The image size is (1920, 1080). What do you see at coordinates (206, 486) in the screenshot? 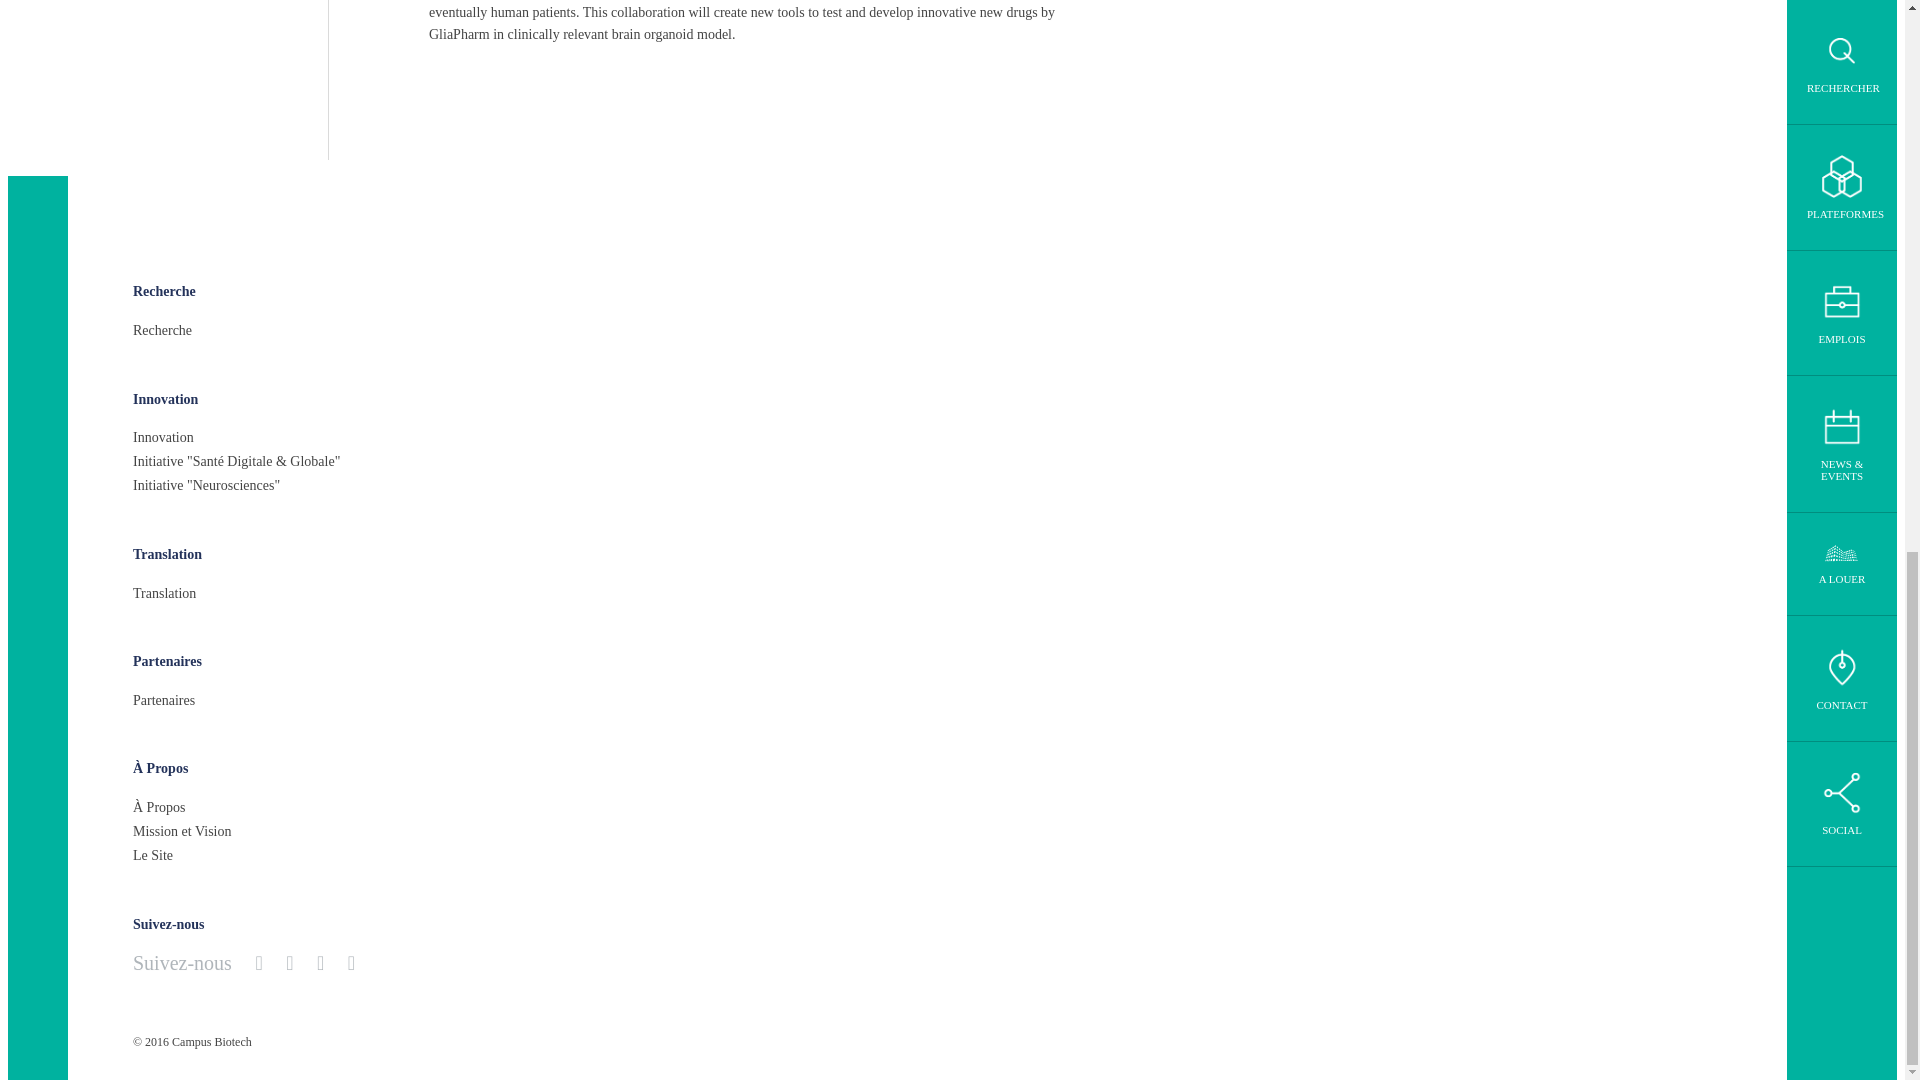
I see `Initiative "Neurosciences"` at bounding box center [206, 486].